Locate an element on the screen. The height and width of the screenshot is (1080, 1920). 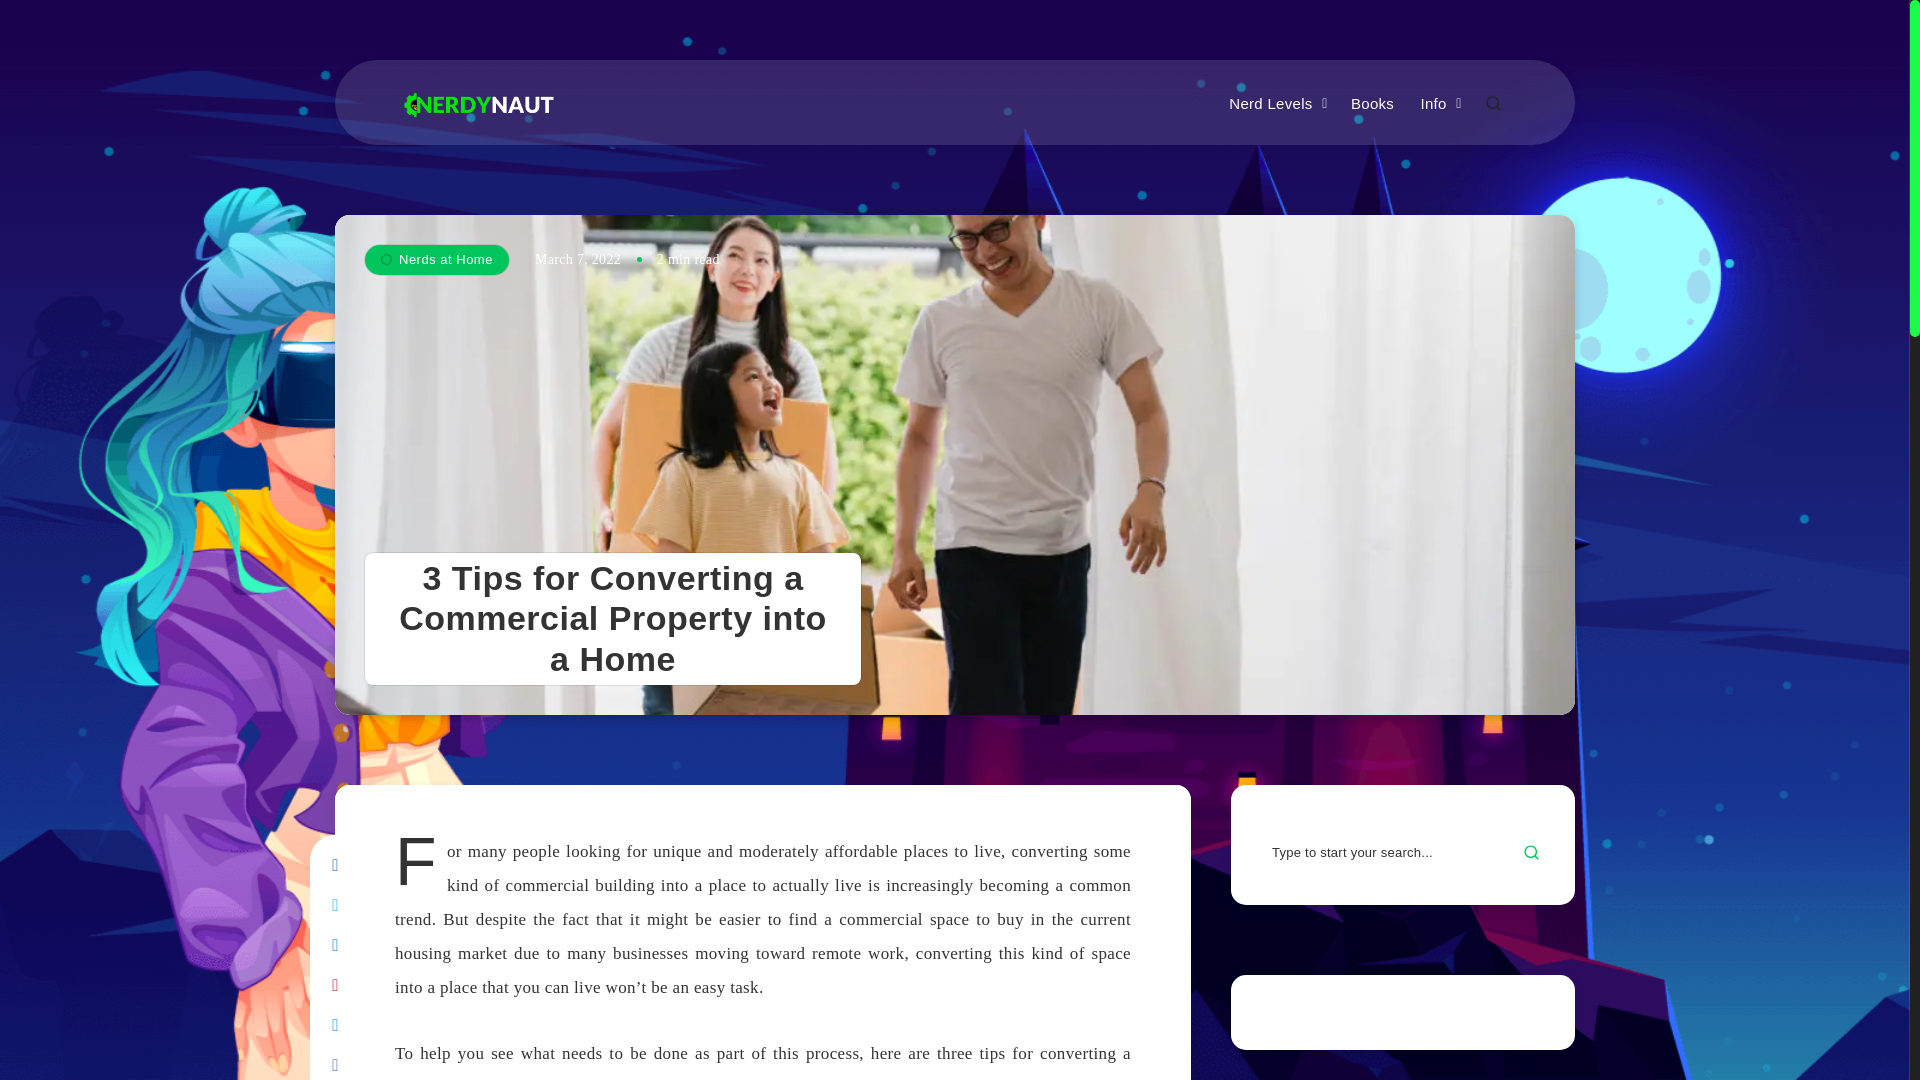
Info is located at coordinates (1432, 104).